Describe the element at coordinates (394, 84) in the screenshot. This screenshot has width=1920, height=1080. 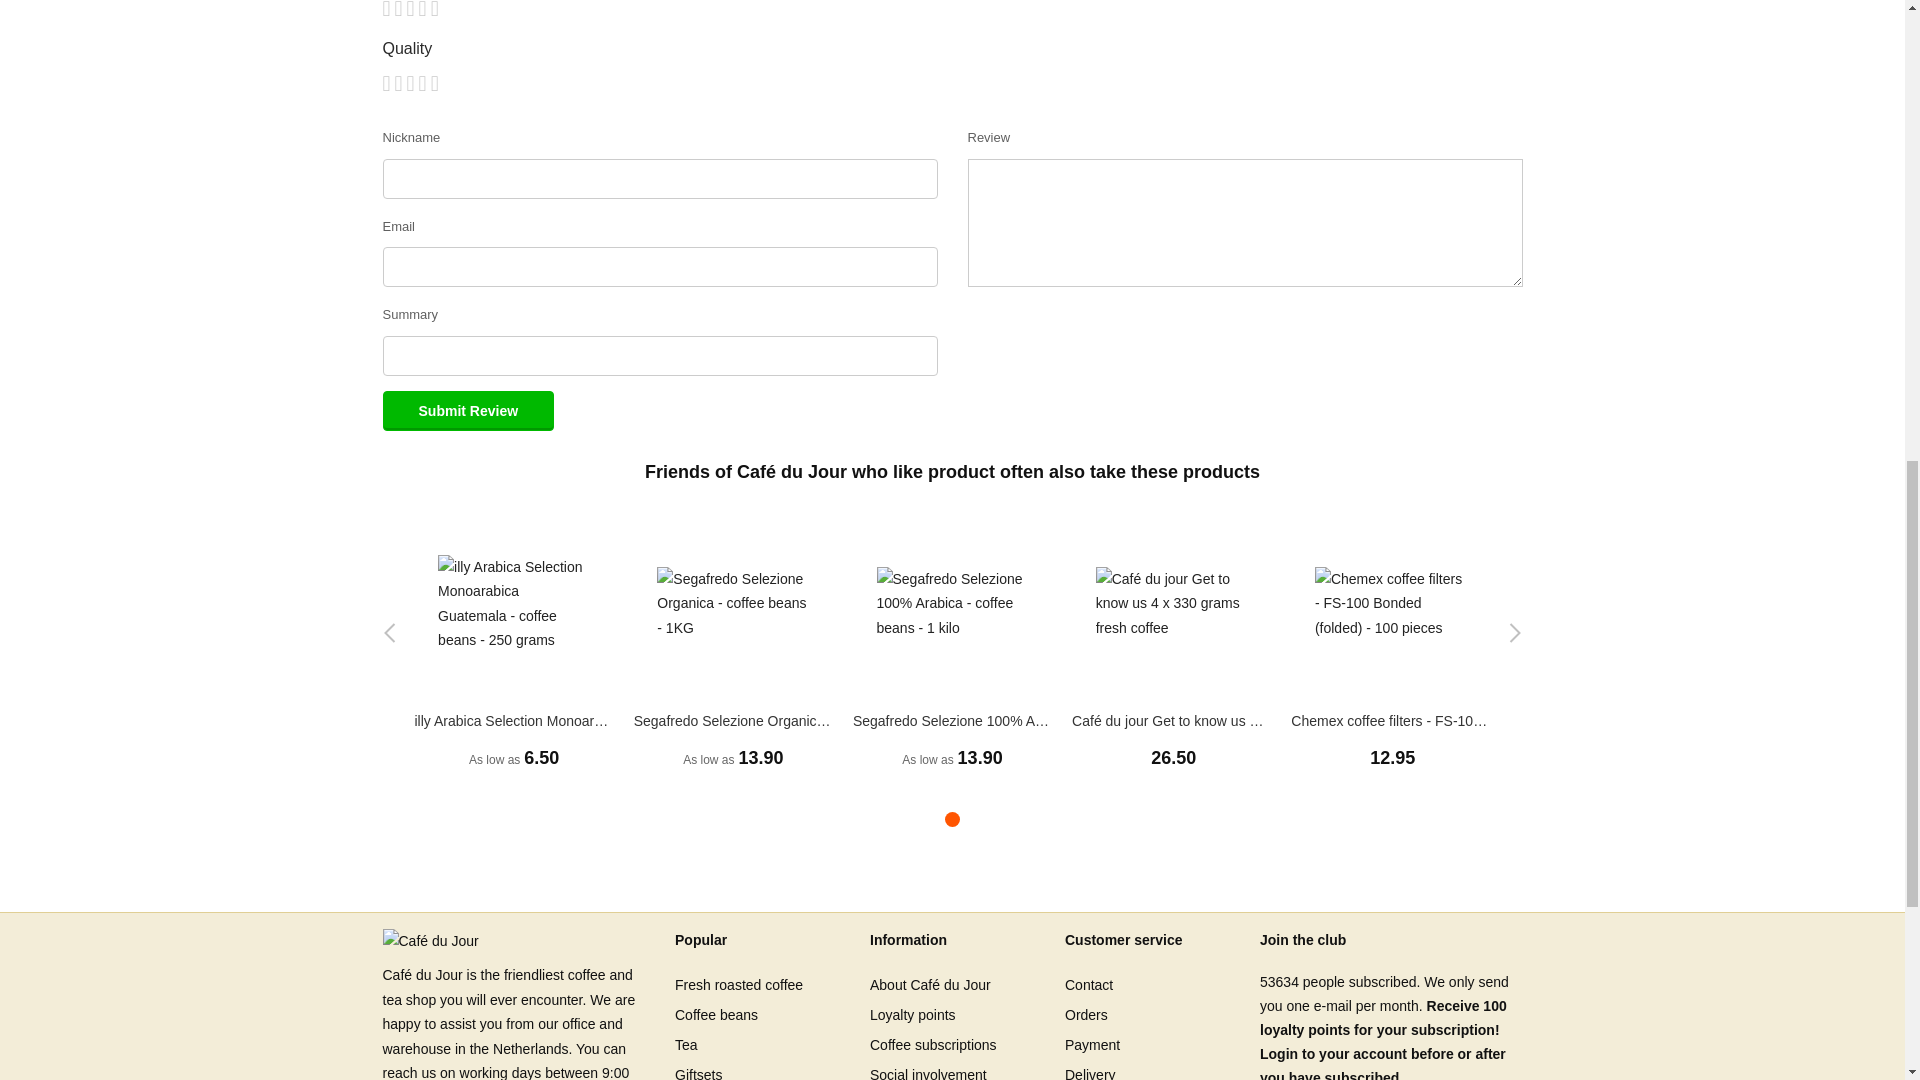
I see `2 stars` at that location.